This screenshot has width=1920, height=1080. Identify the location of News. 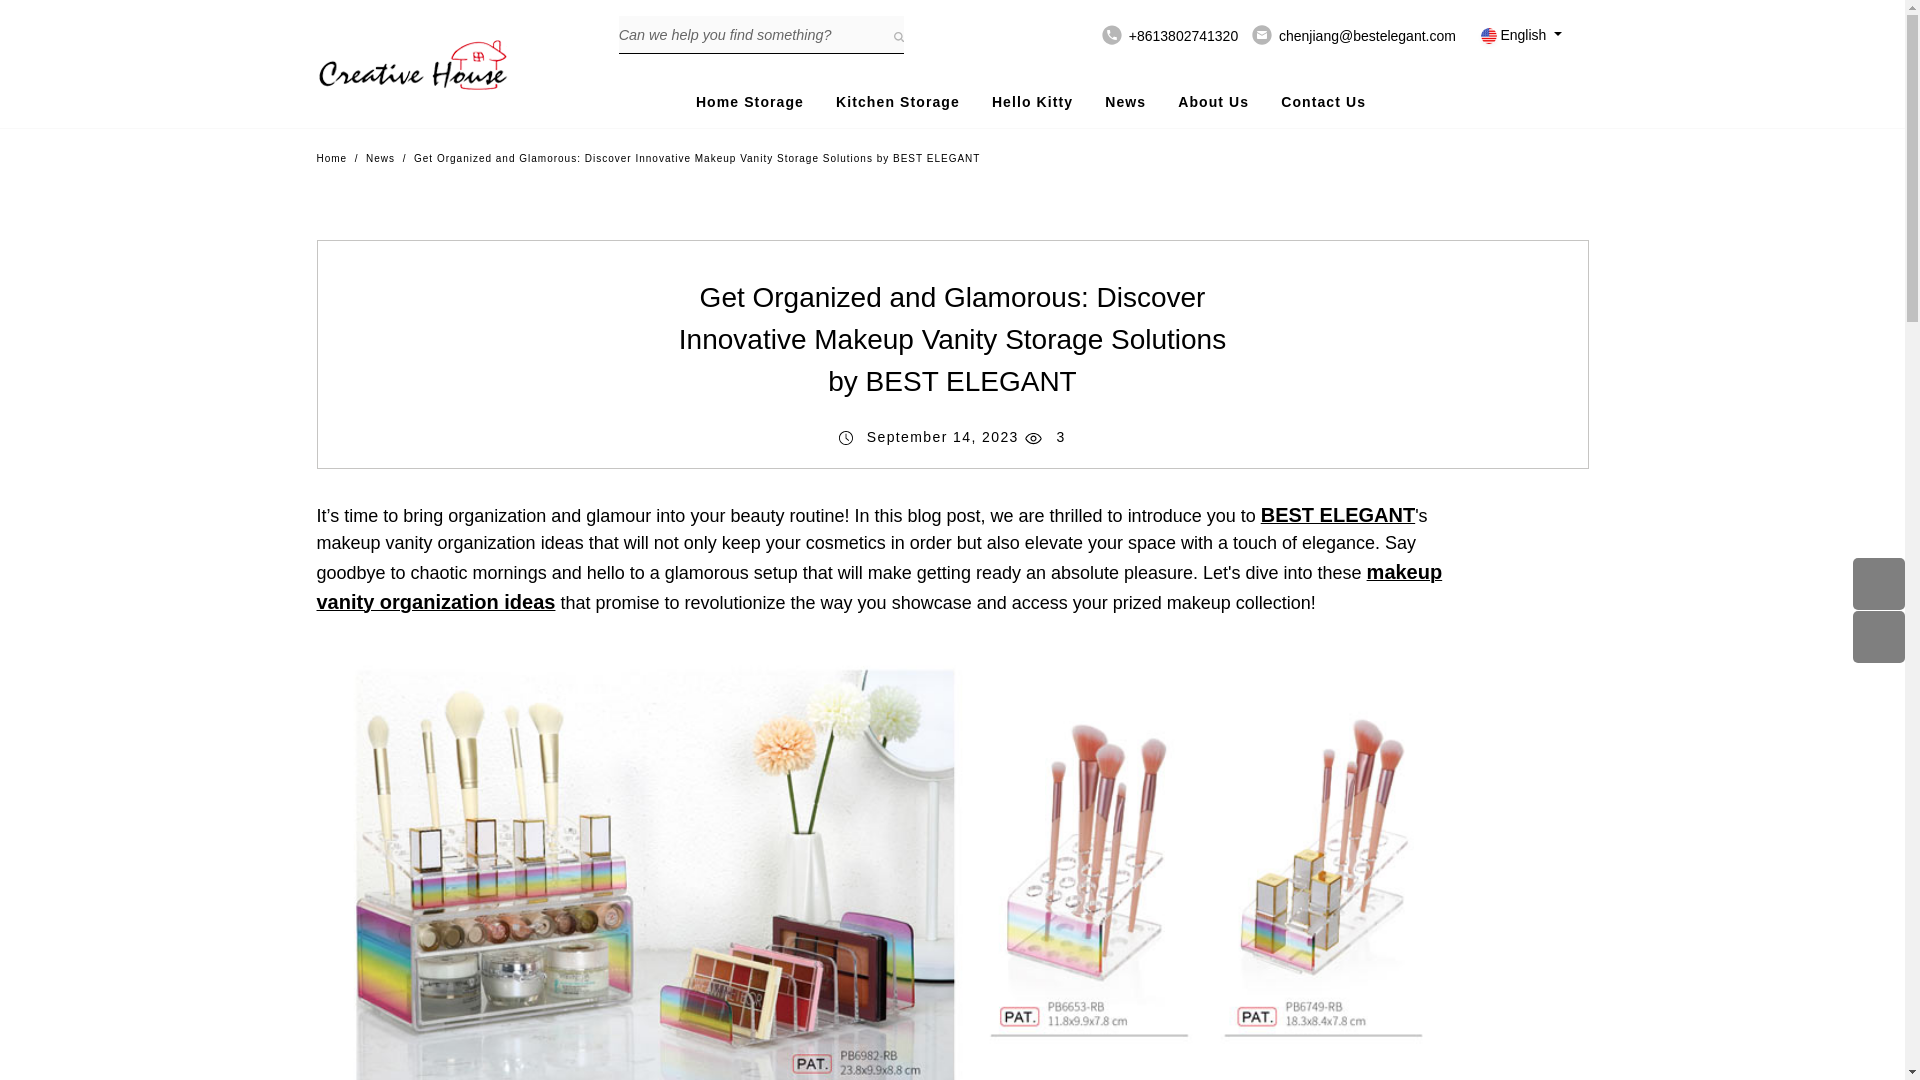
(380, 158).